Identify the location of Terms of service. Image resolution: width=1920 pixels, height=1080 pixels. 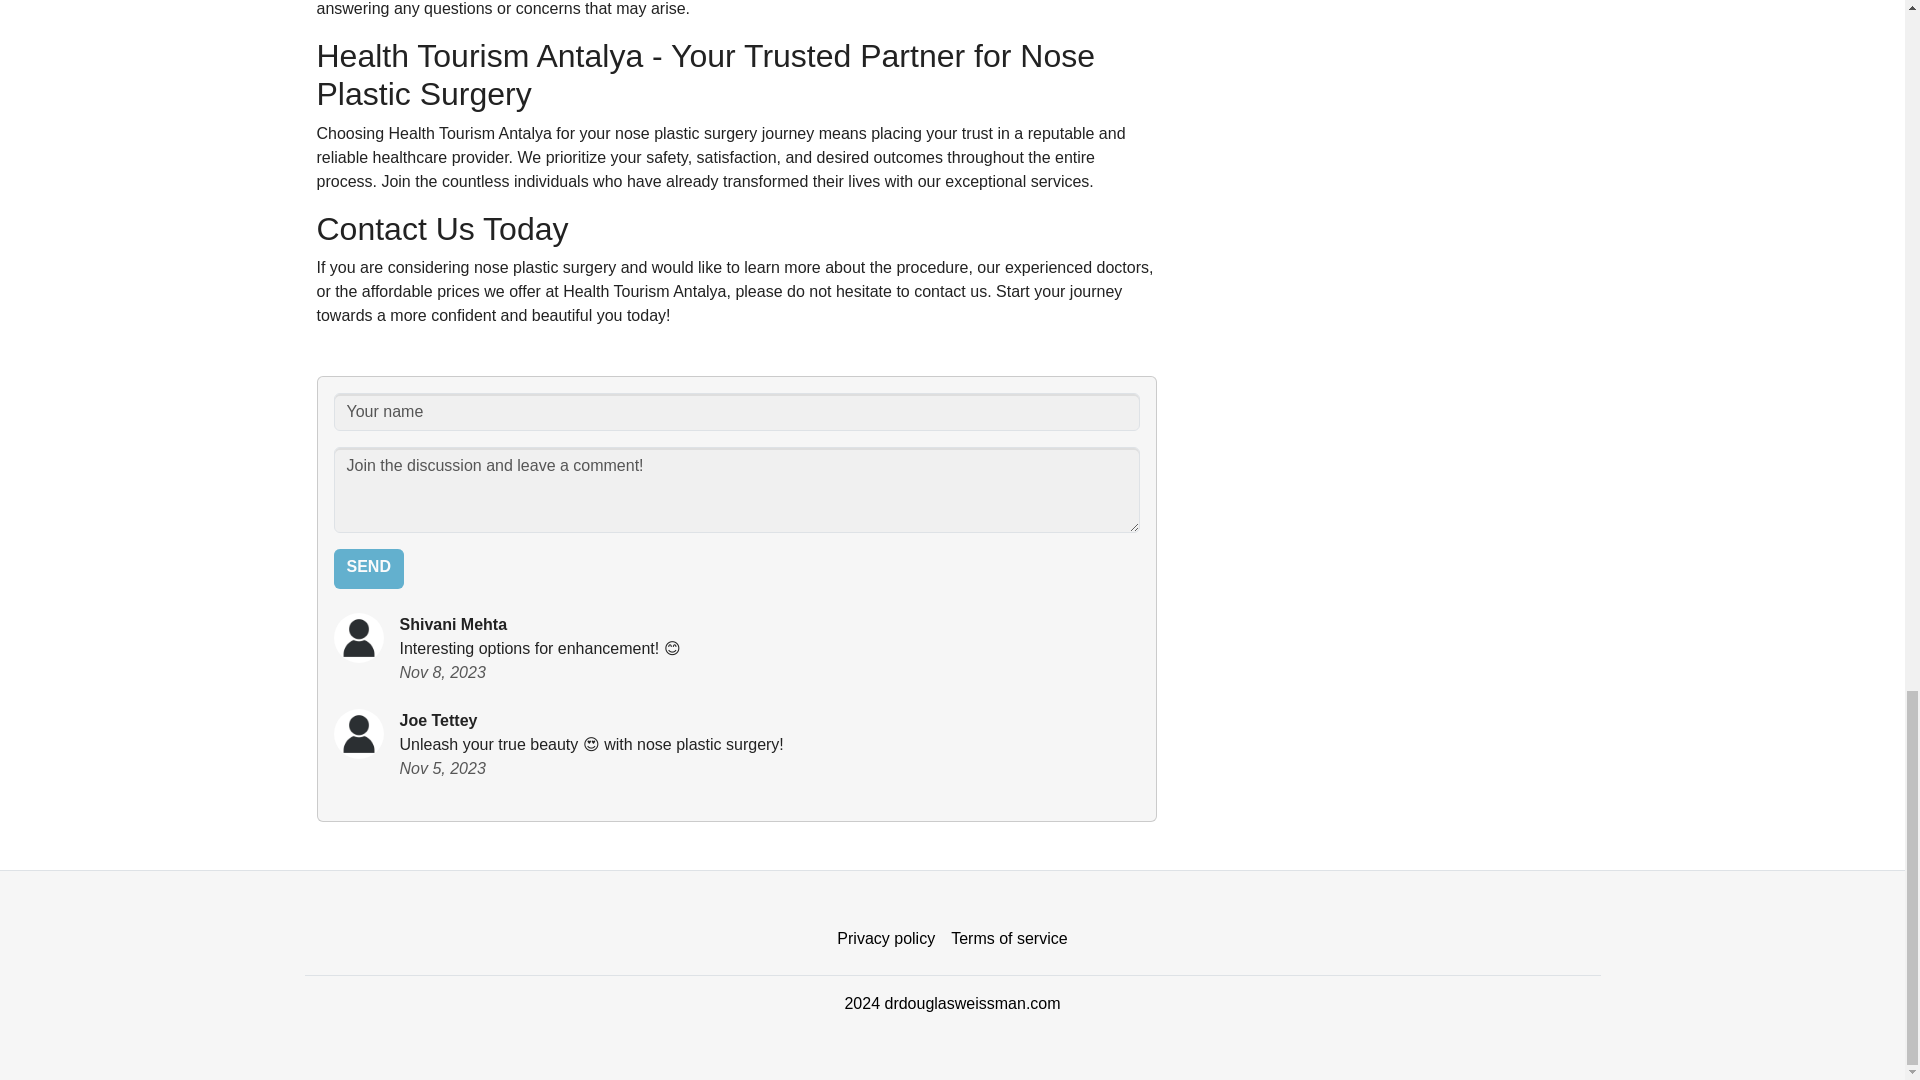
(1008, 939).